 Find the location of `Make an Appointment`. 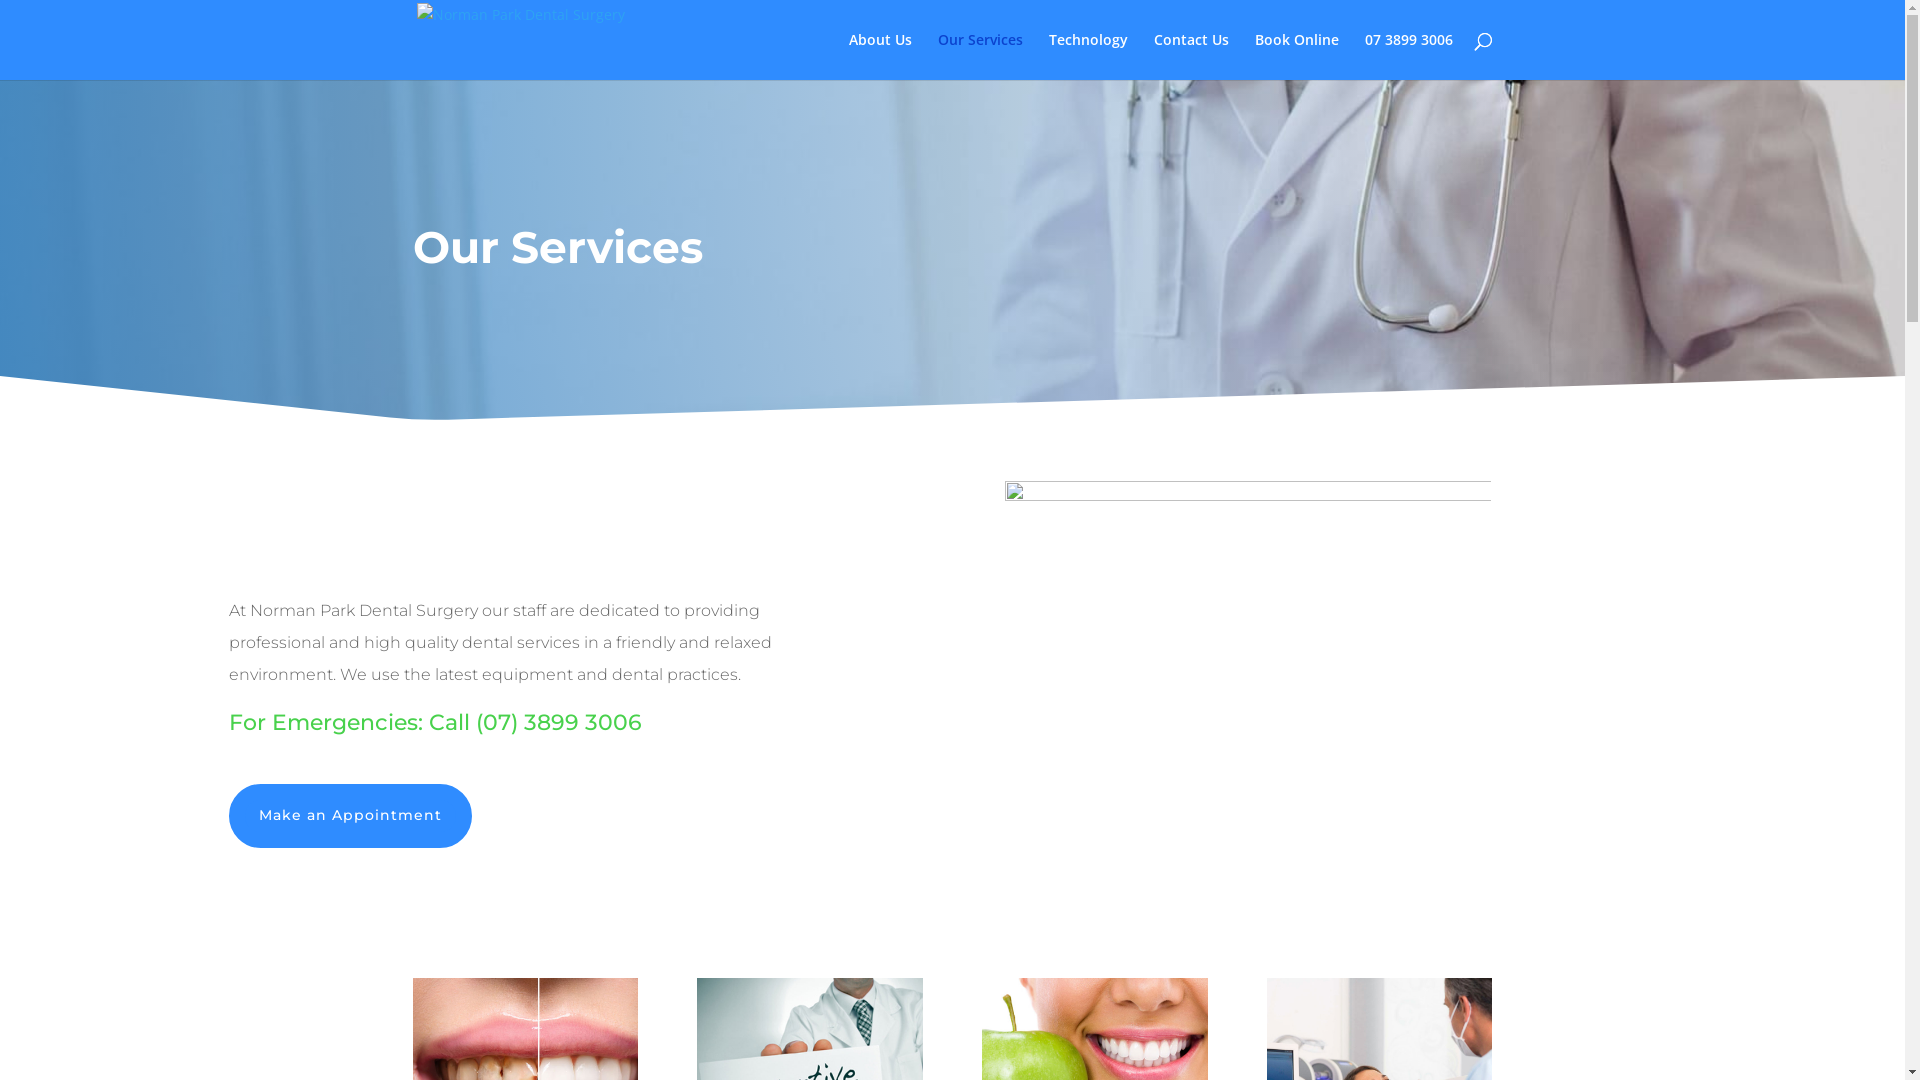

Make an Appointment is located at coordinates (350, 816).